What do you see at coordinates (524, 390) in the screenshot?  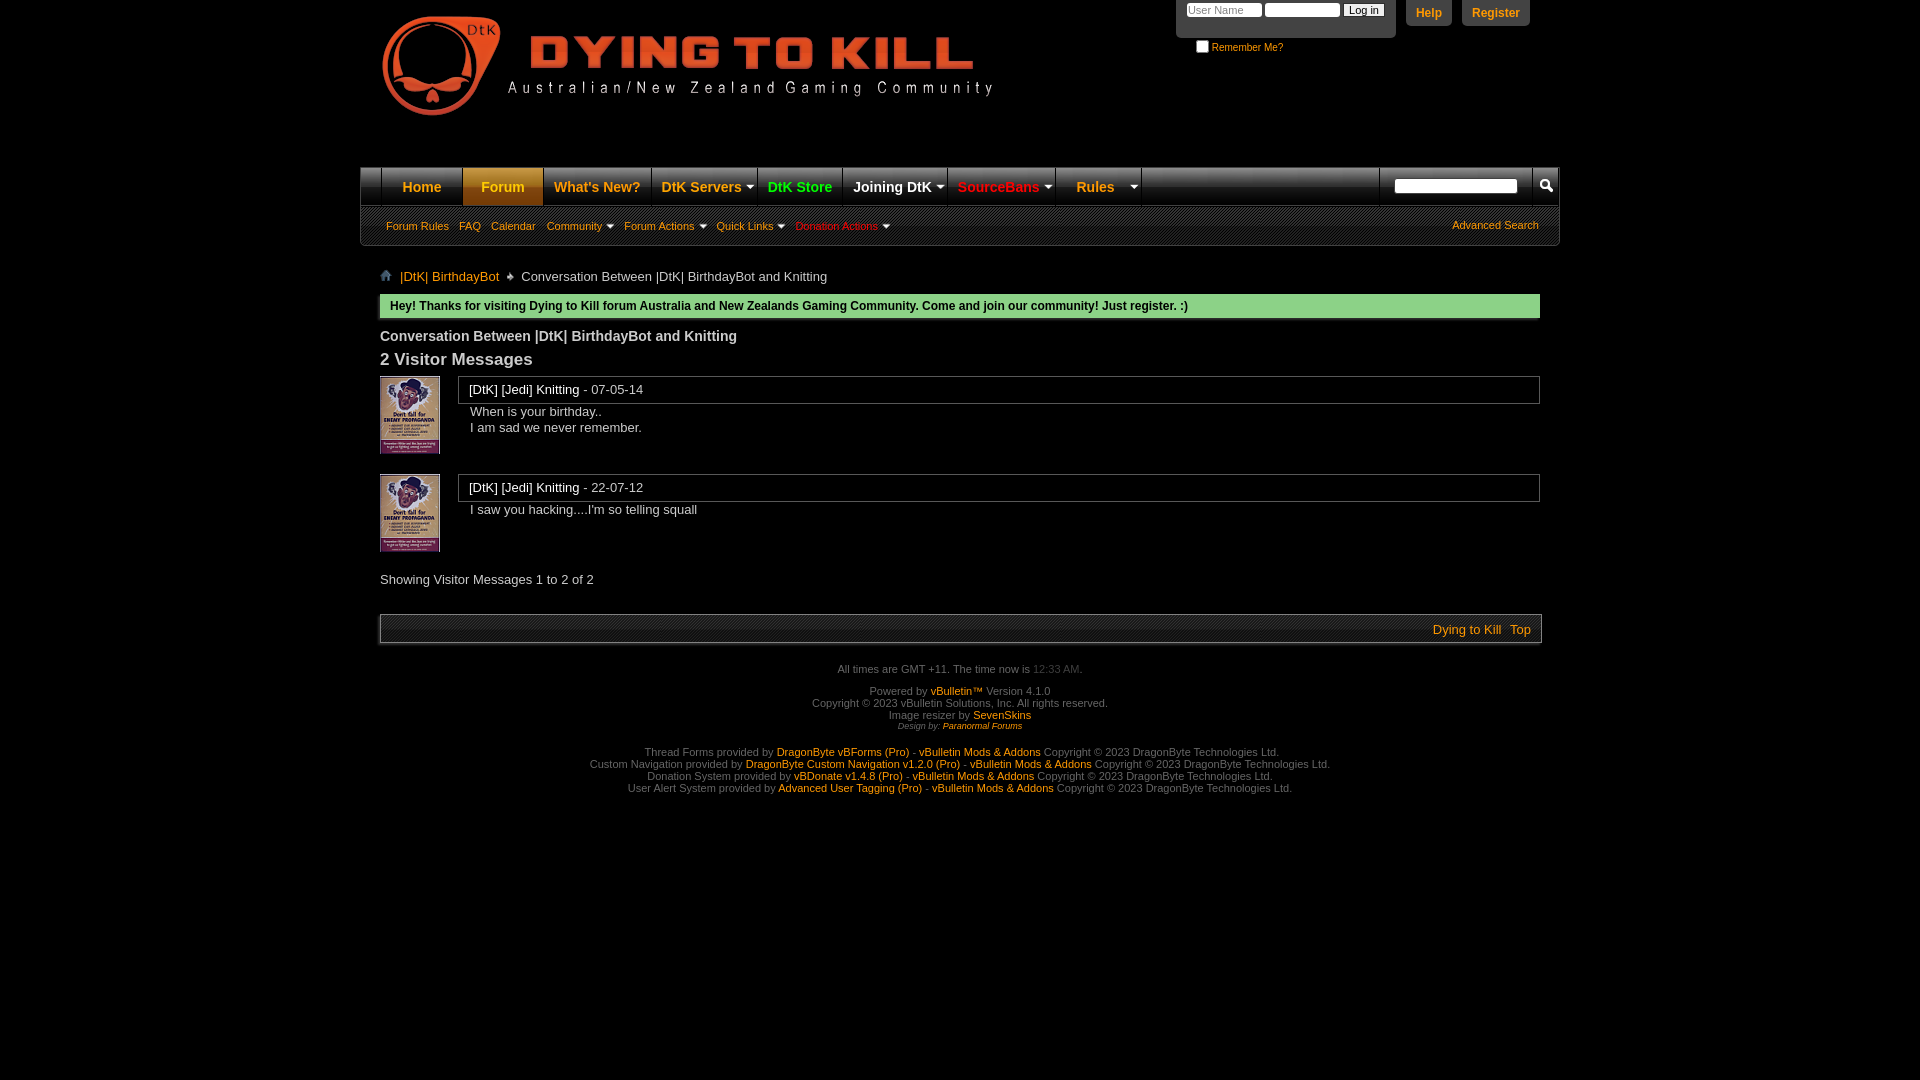 I see `[DtK] [Jedi] Knitting` at bounding box center [524, 390].